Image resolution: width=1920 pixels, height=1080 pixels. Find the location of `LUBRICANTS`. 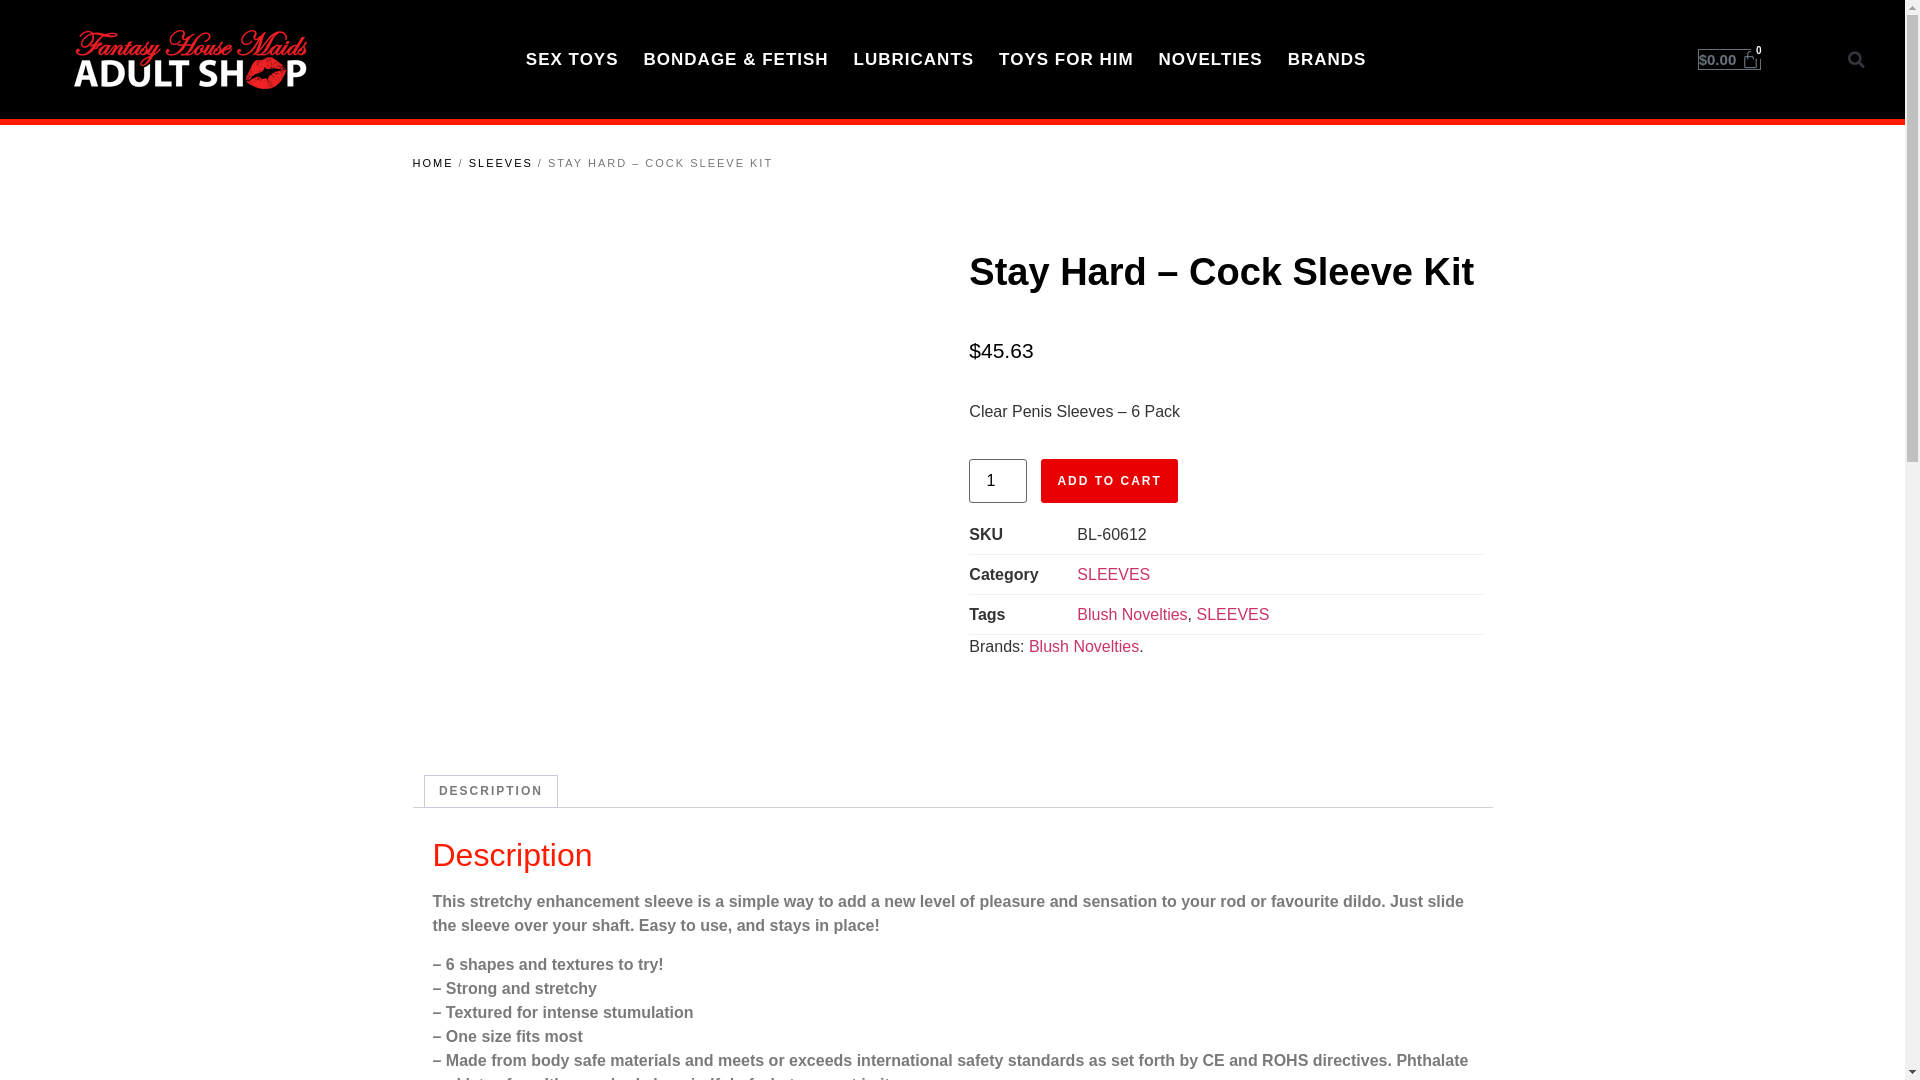

LUBRICANTS is located at coordinates (914, 60).